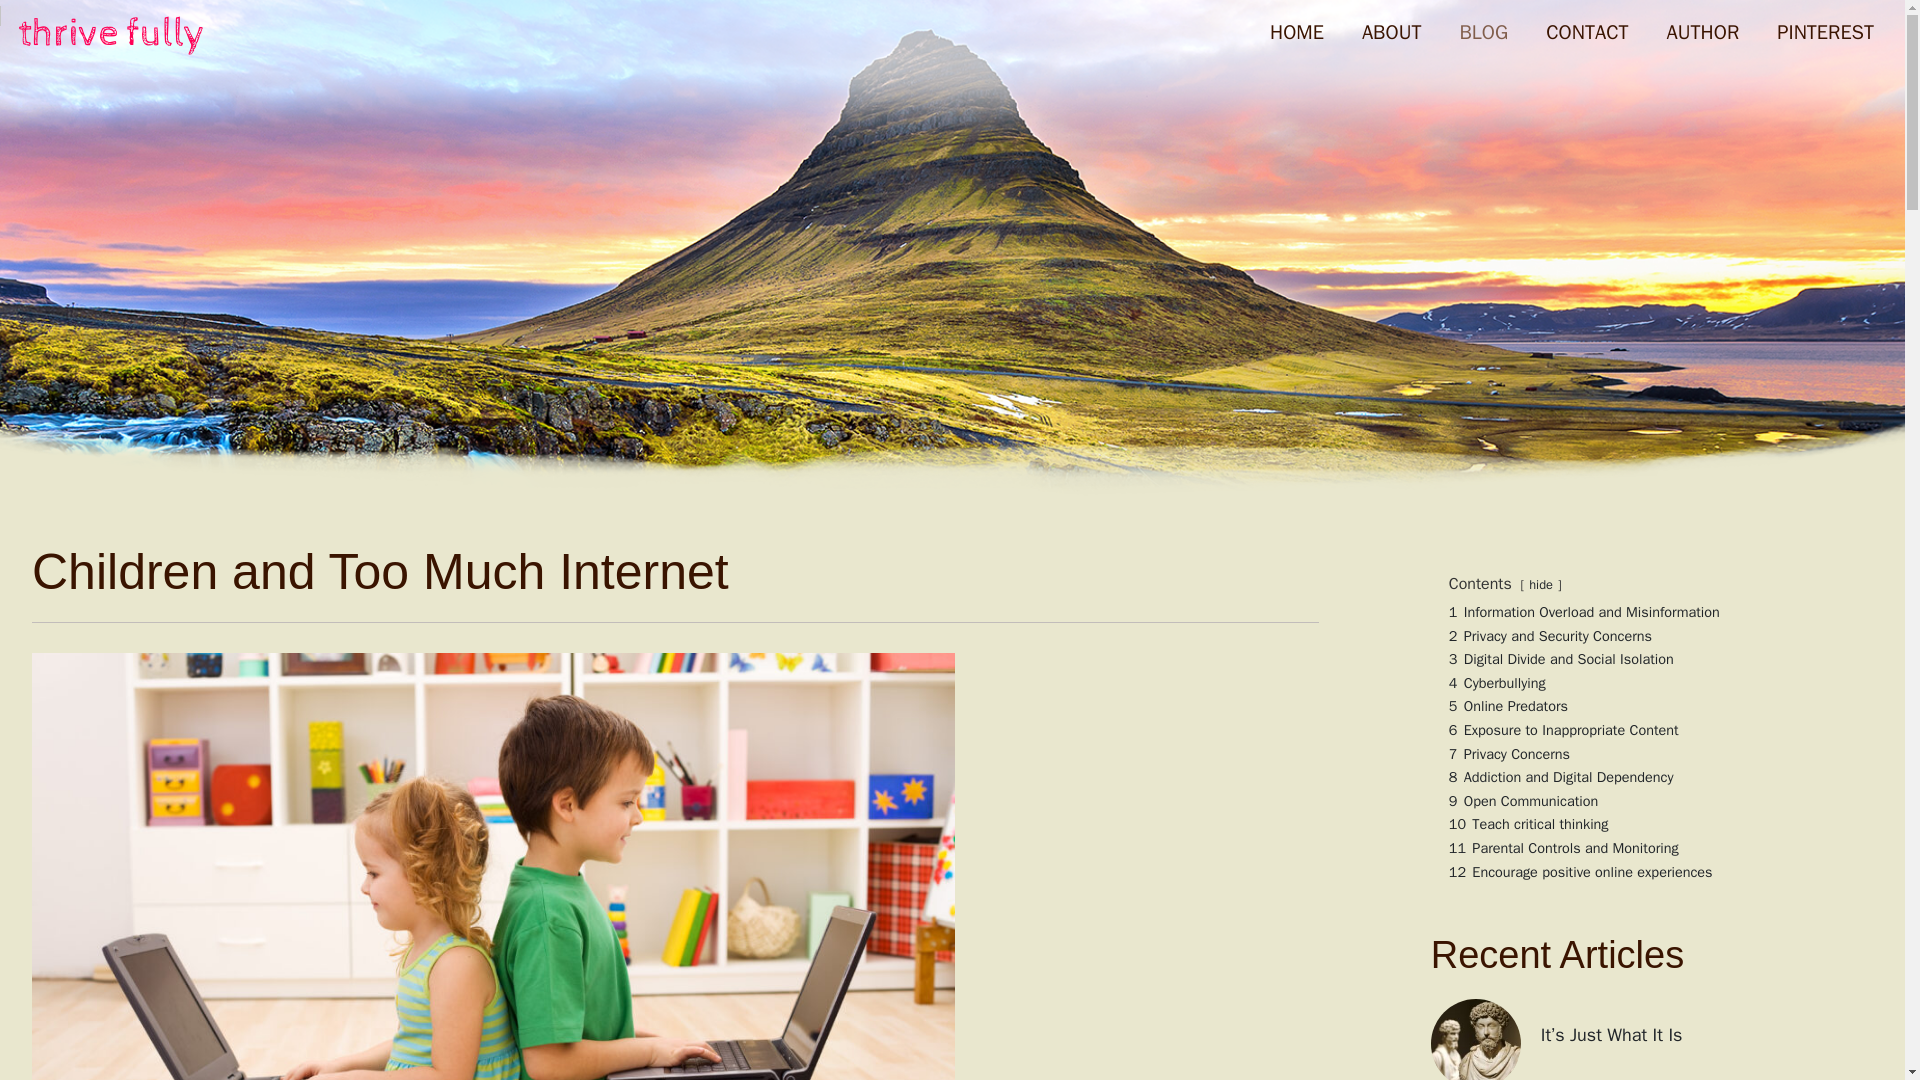 This screenshot has width=1920, height=1080. What do you see at coordinates (1392, 32) in the screenshot?
I see `About` at bounding box center [1392, 32].